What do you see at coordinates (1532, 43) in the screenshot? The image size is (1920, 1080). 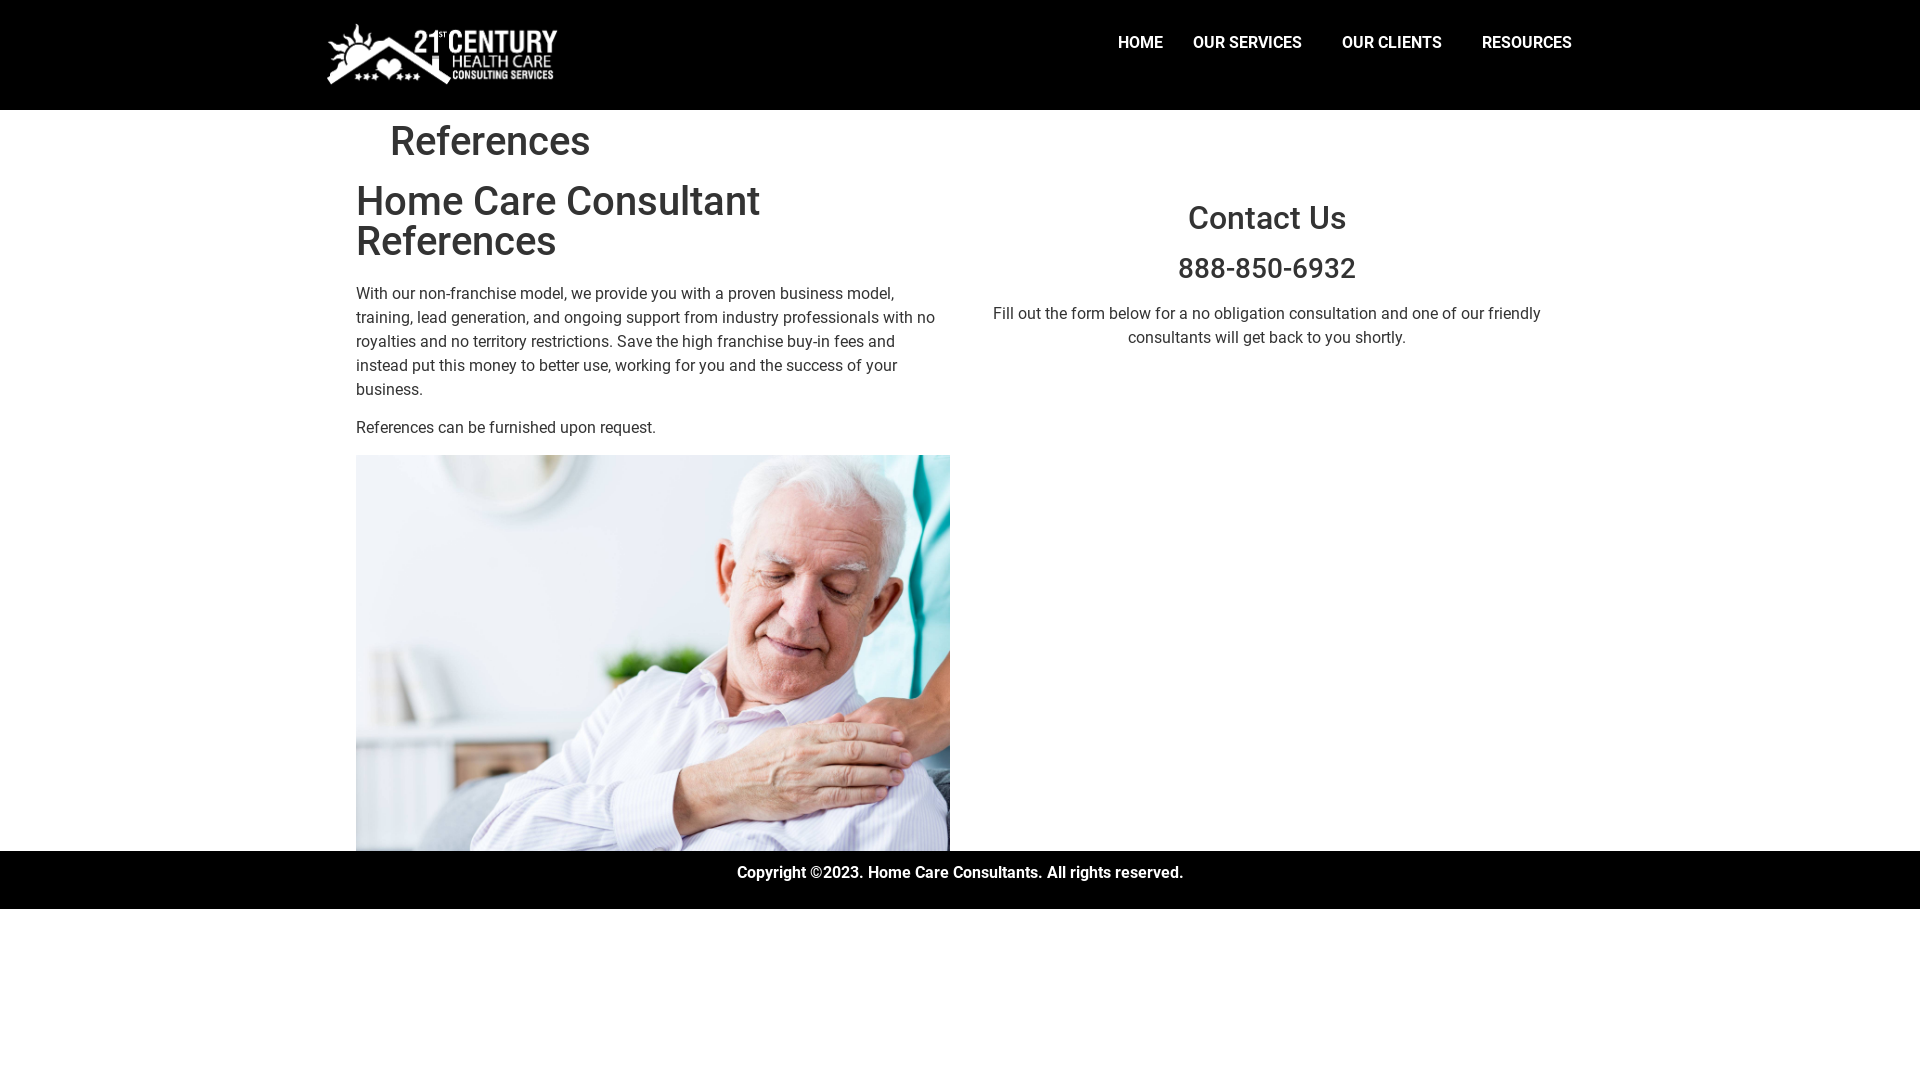 I see `RESOURCES` at bounding box center [1532, 43].